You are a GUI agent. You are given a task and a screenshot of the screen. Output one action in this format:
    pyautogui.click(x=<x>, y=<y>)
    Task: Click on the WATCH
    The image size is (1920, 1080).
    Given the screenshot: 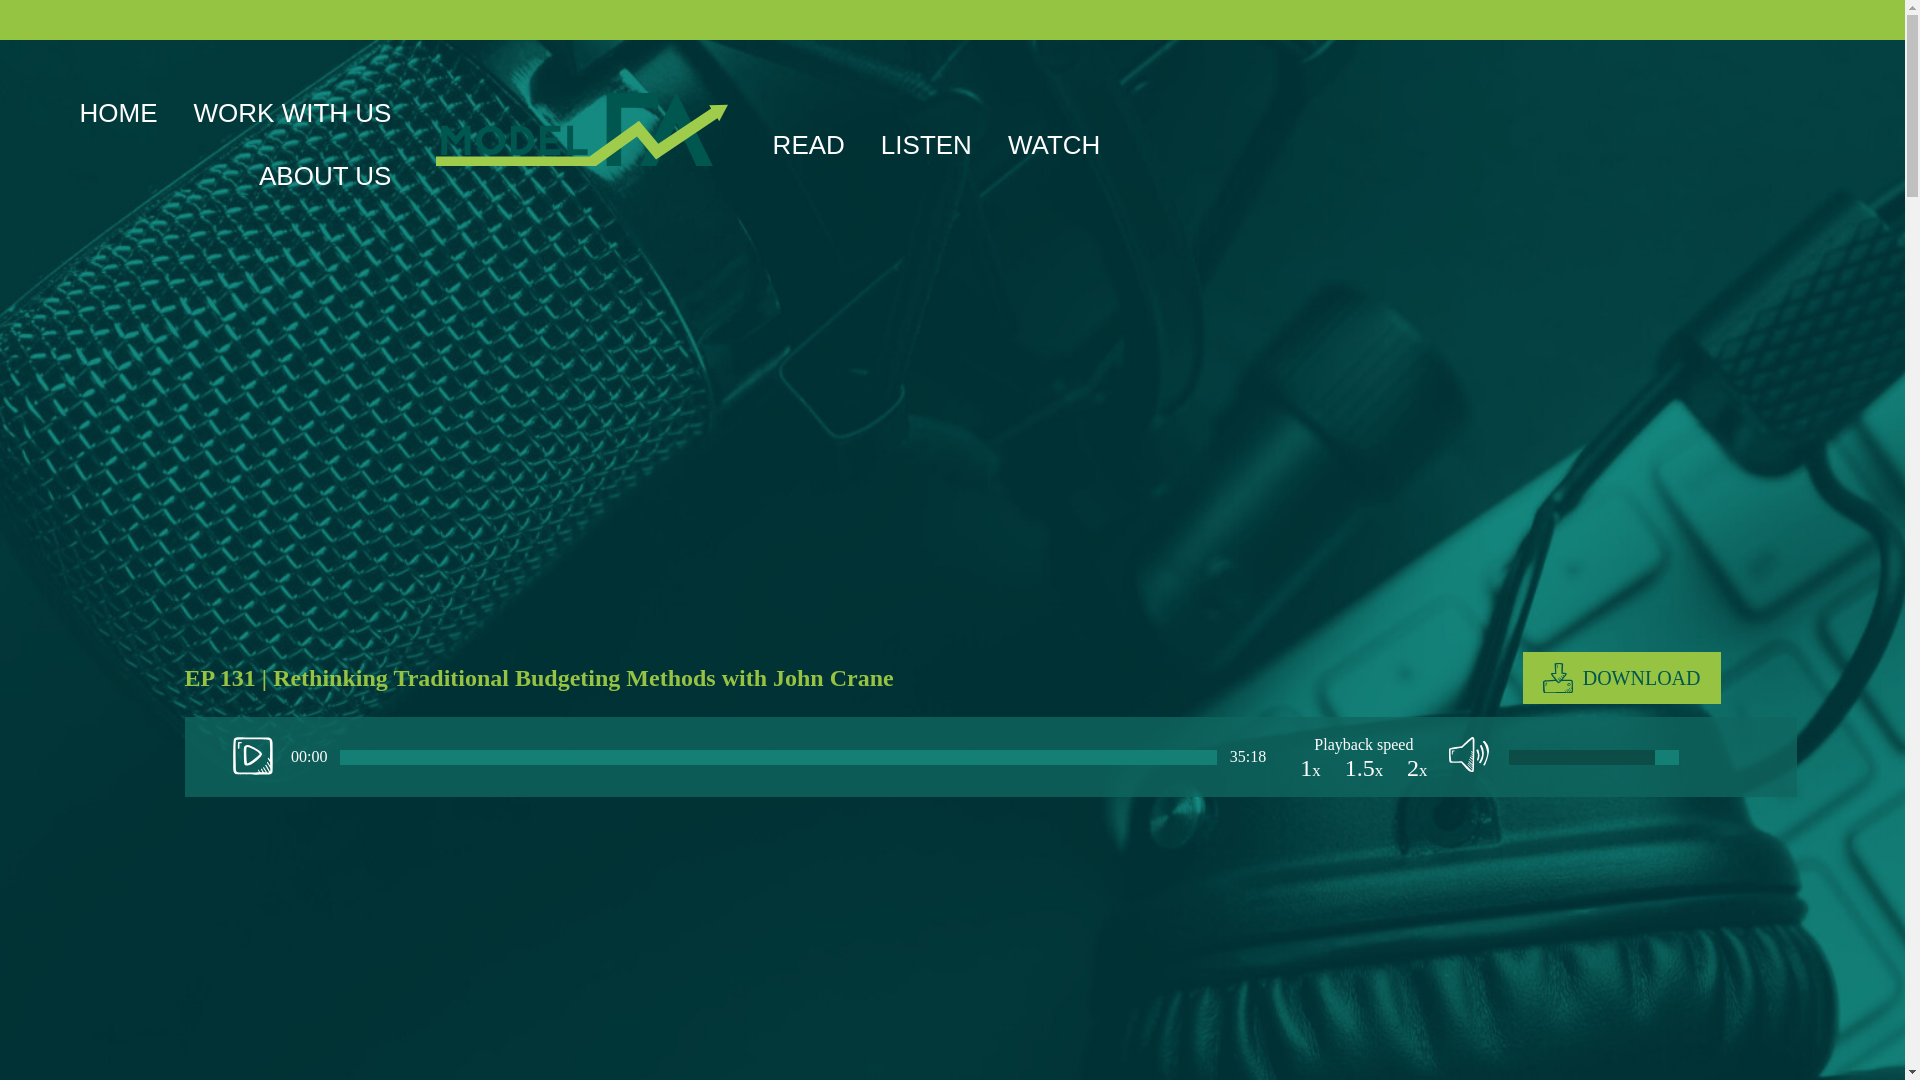 What is the action you would take?
    pyautogui.click(x=1054, y=144)
    